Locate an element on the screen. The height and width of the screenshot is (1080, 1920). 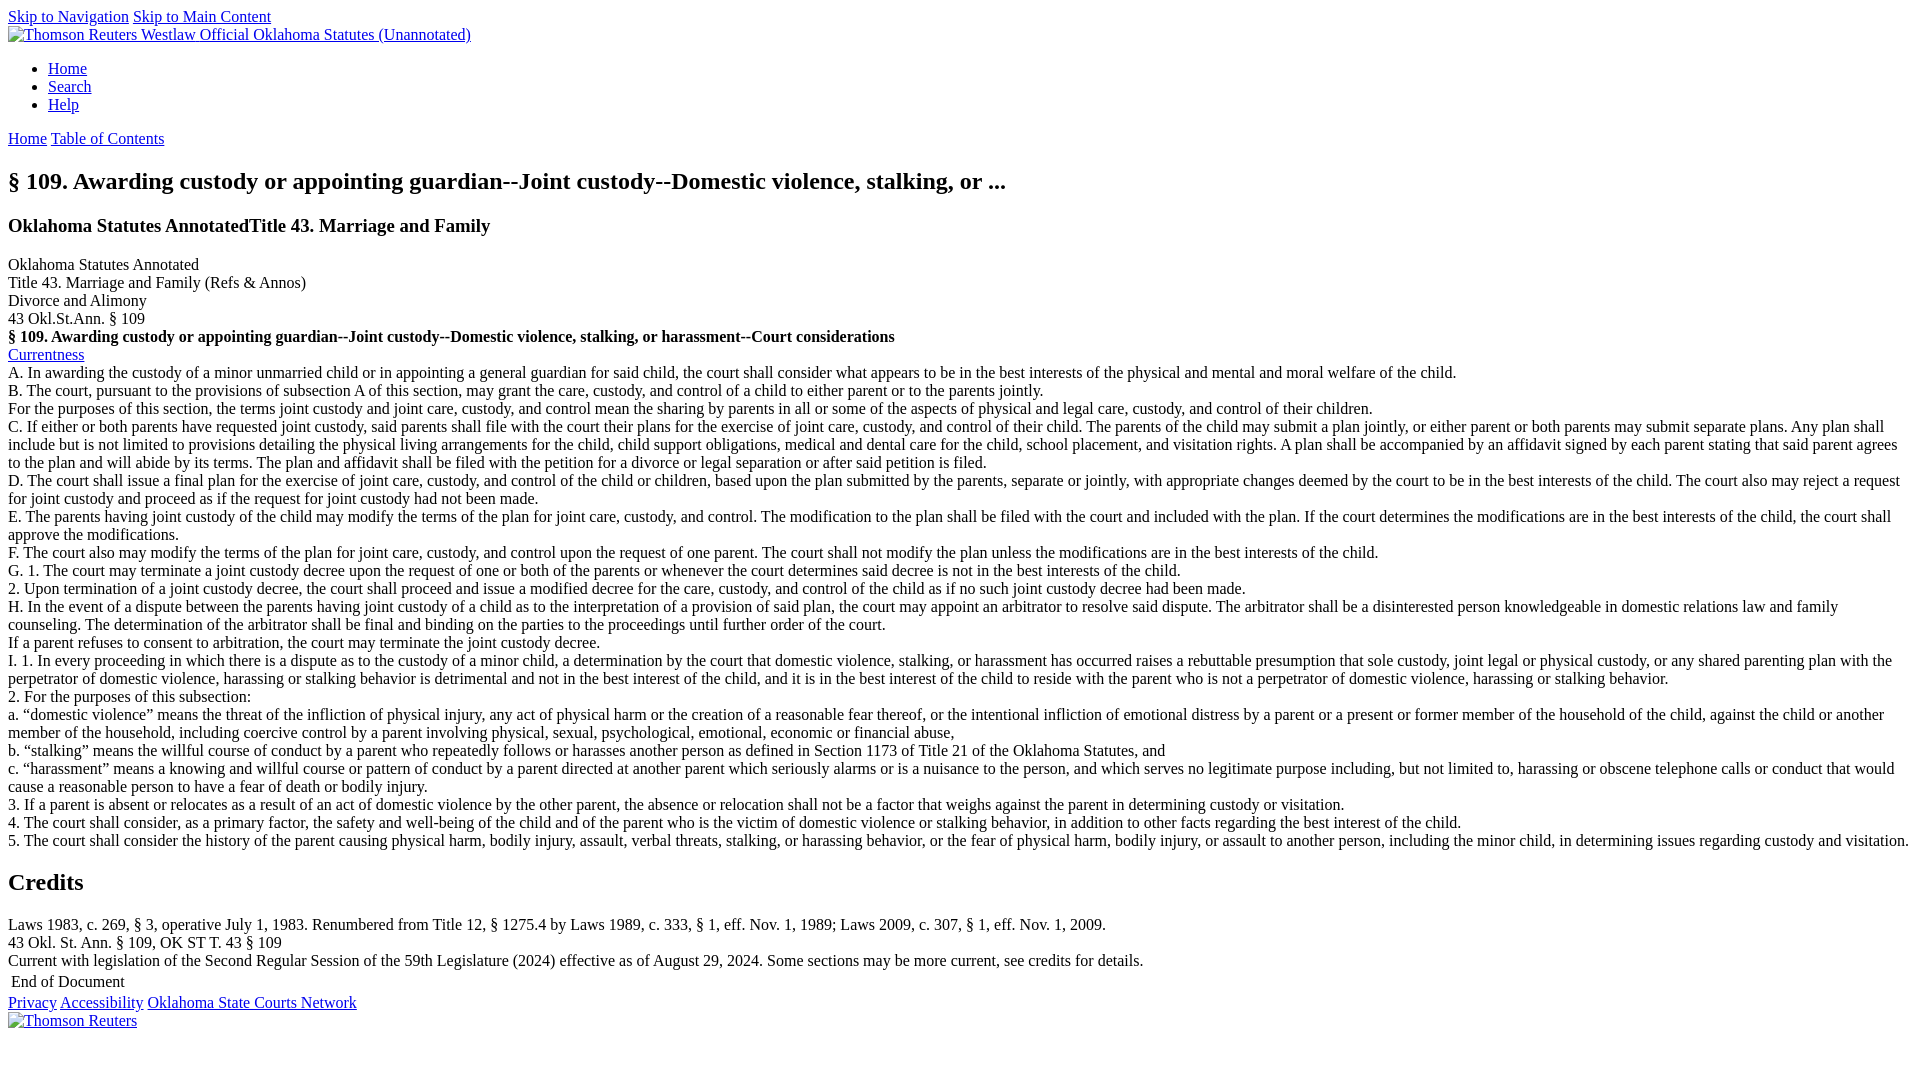
Thomson Reuters Westlaw is located at coordinates (103, 34).